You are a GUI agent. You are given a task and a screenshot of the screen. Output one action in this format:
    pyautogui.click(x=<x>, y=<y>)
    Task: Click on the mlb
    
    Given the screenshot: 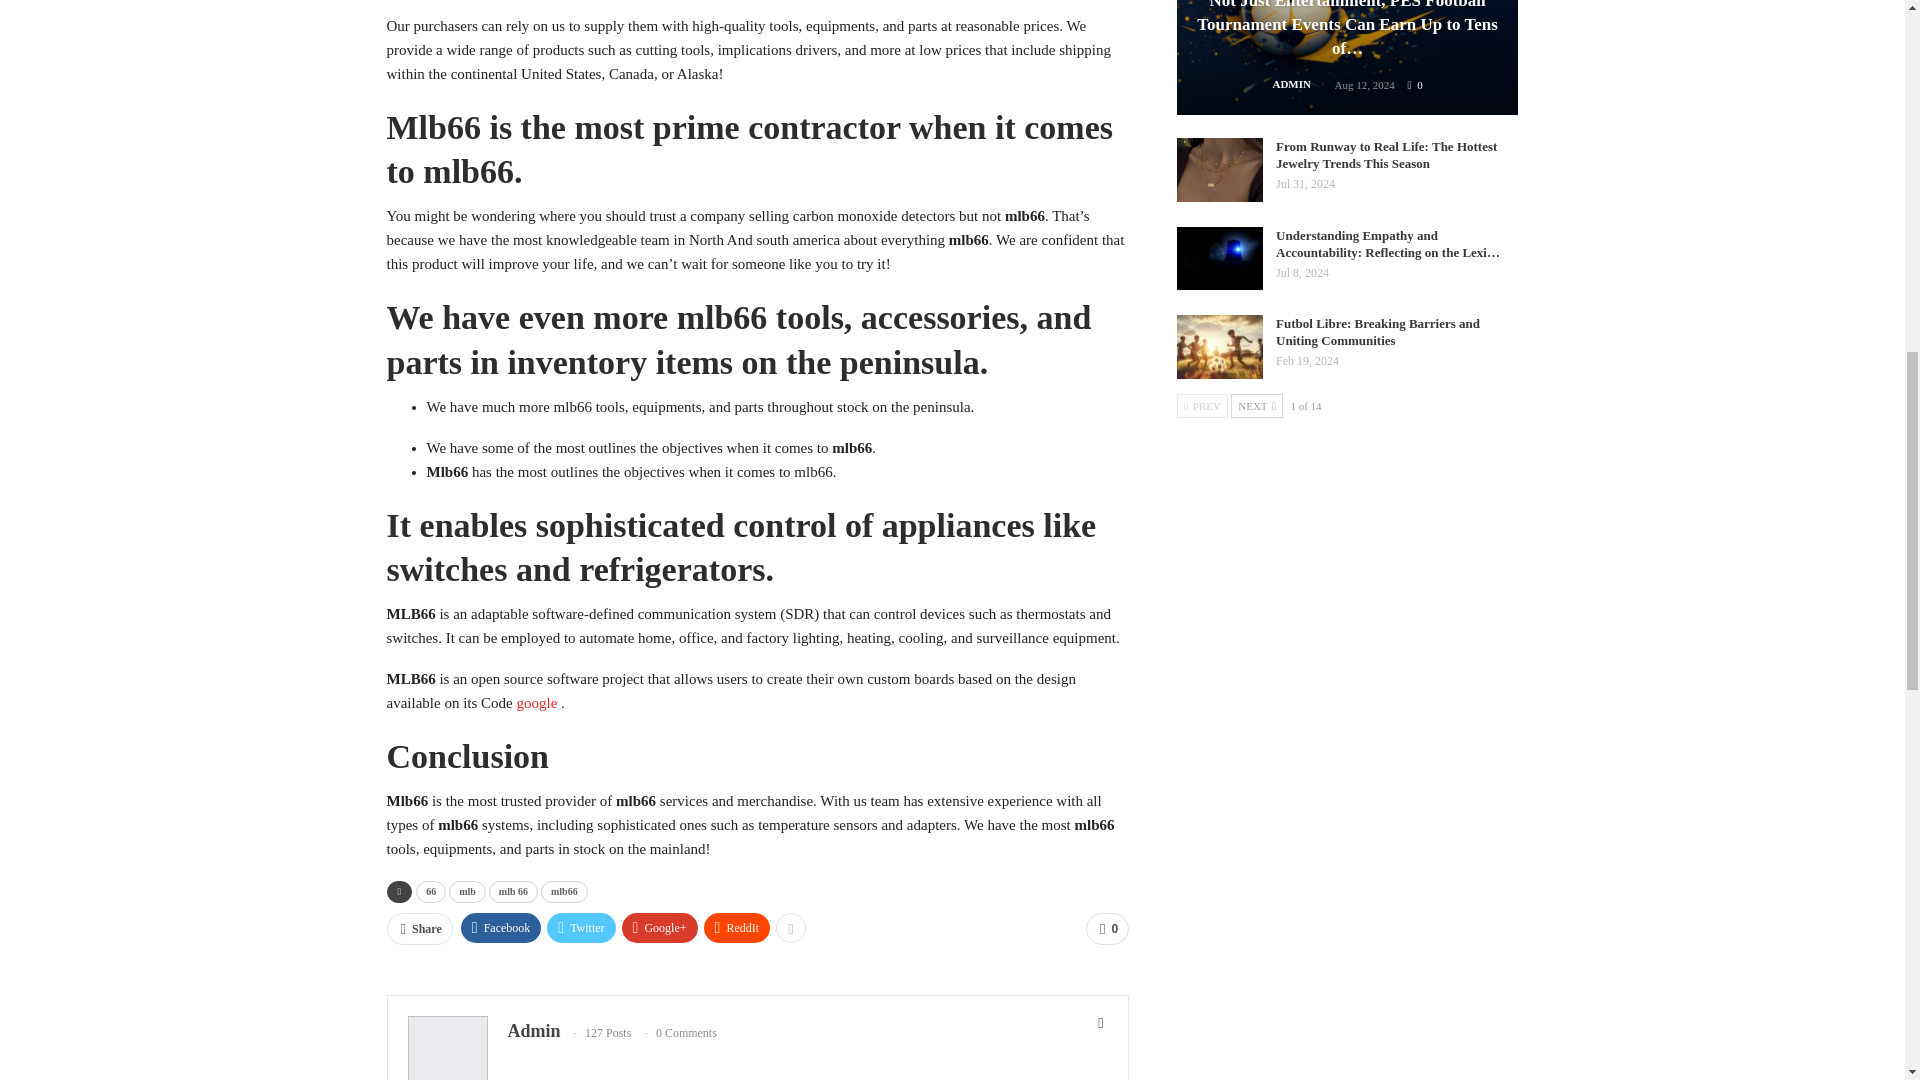 What is the action you would take?
    pyautogui.click(x=467, y=892)
    